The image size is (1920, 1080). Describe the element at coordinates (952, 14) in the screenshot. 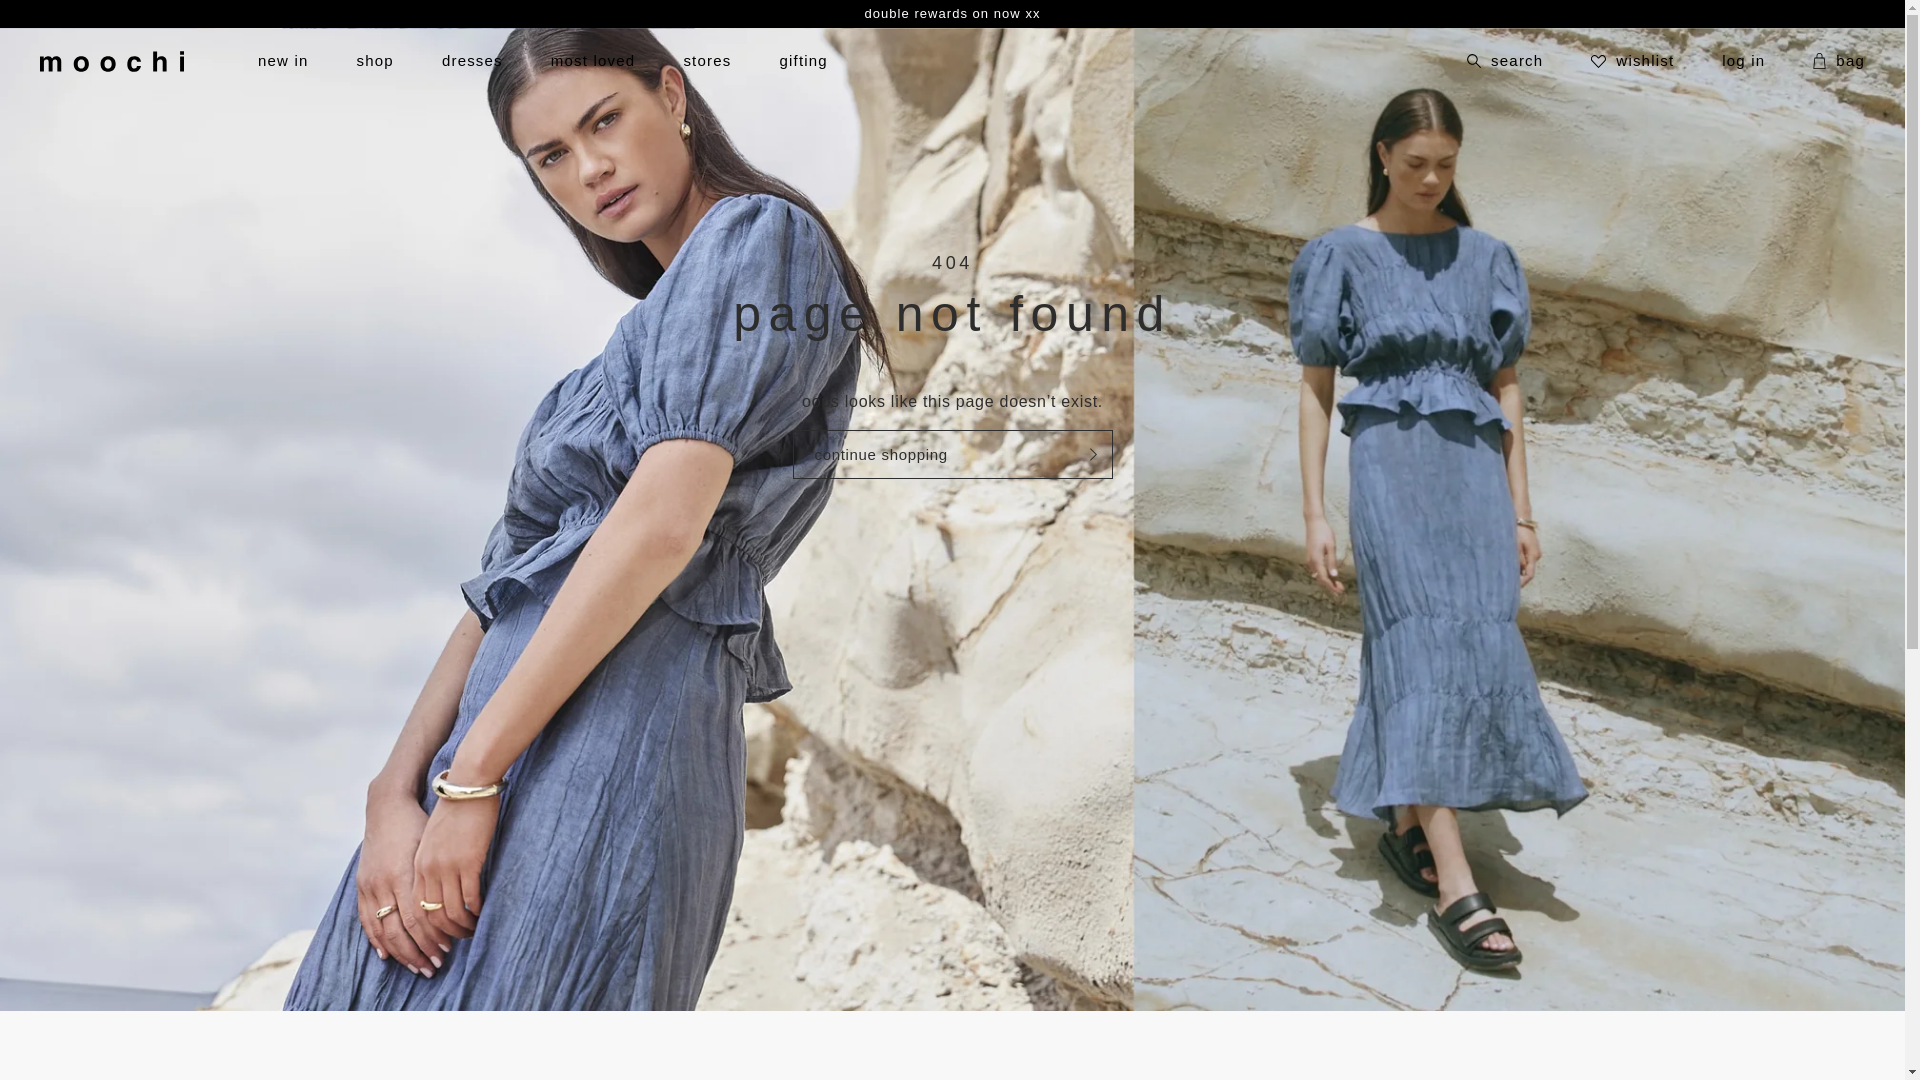

I see `double rewards on now xx` at that location.